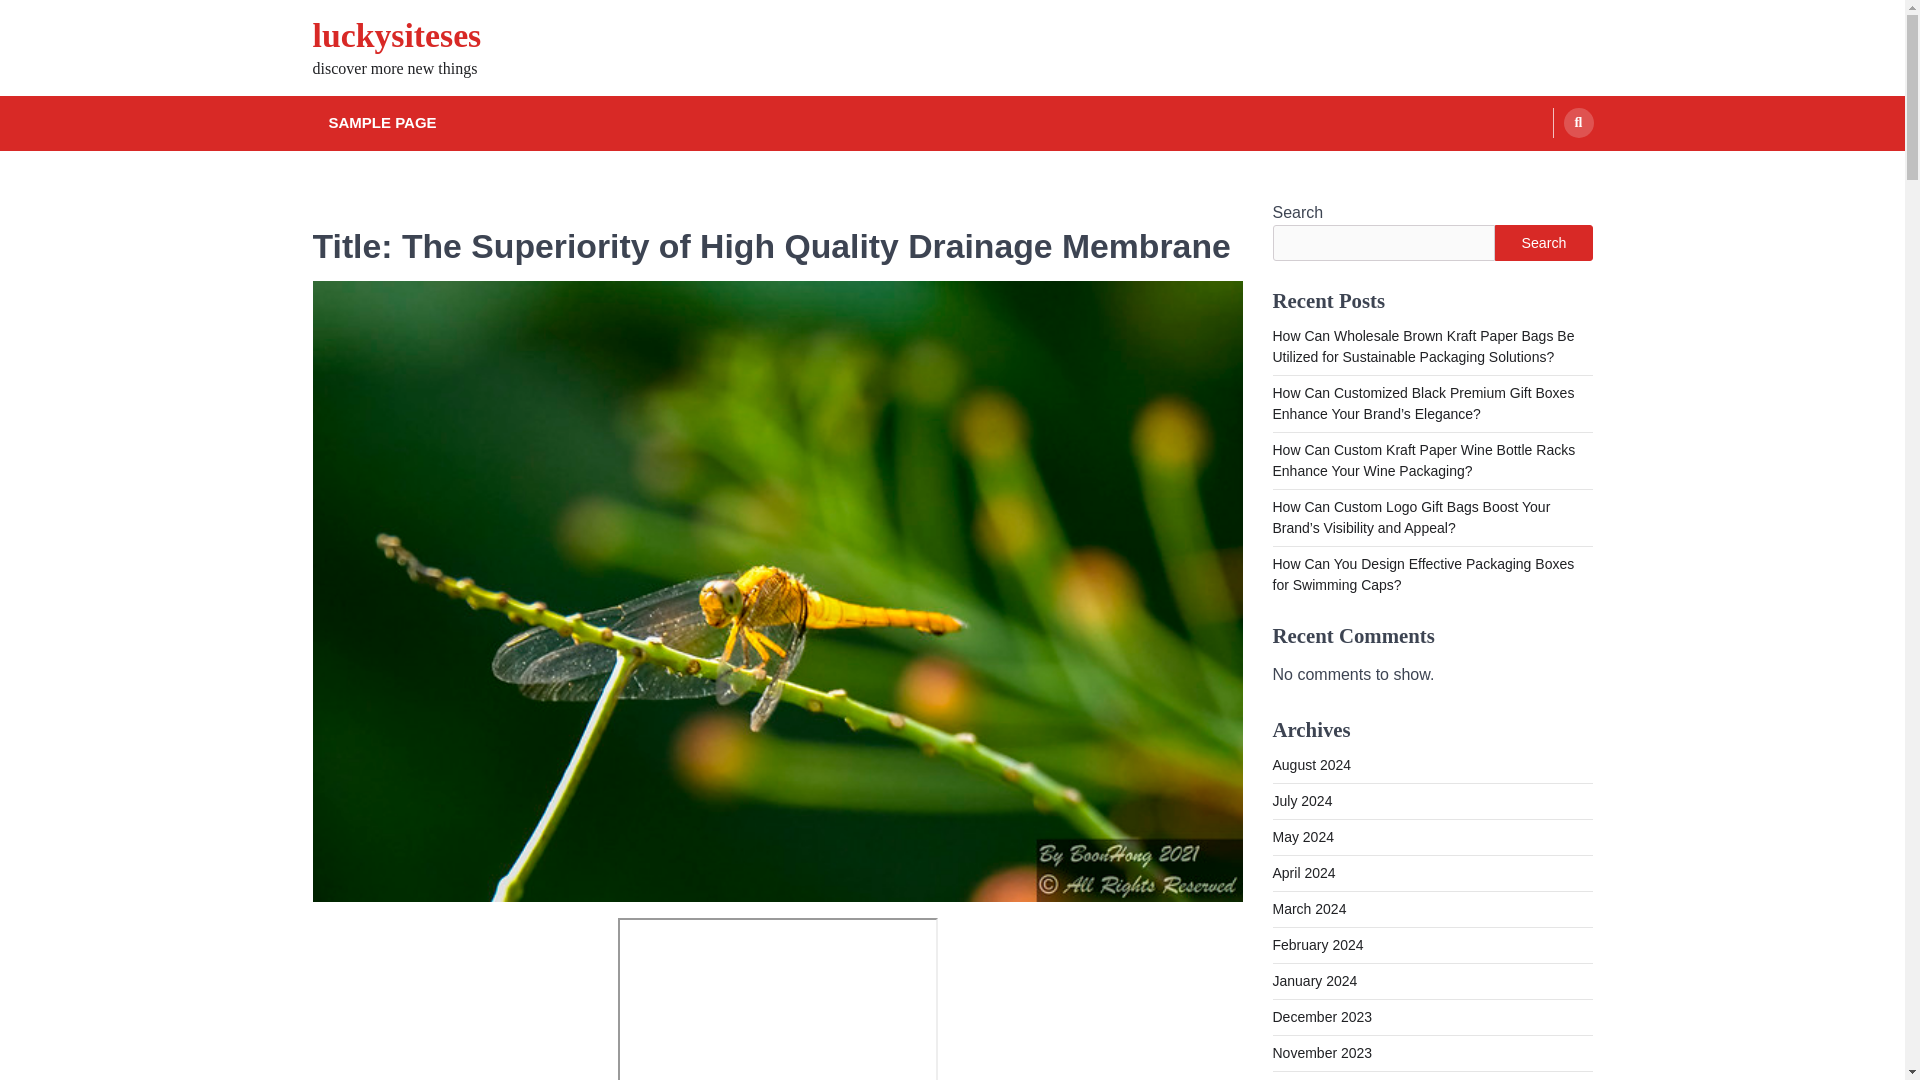 This screenshot has width=1920, height=1080. Describe the element at coordinates (1540, 170) in the screenshot. I see `Search` at that location.